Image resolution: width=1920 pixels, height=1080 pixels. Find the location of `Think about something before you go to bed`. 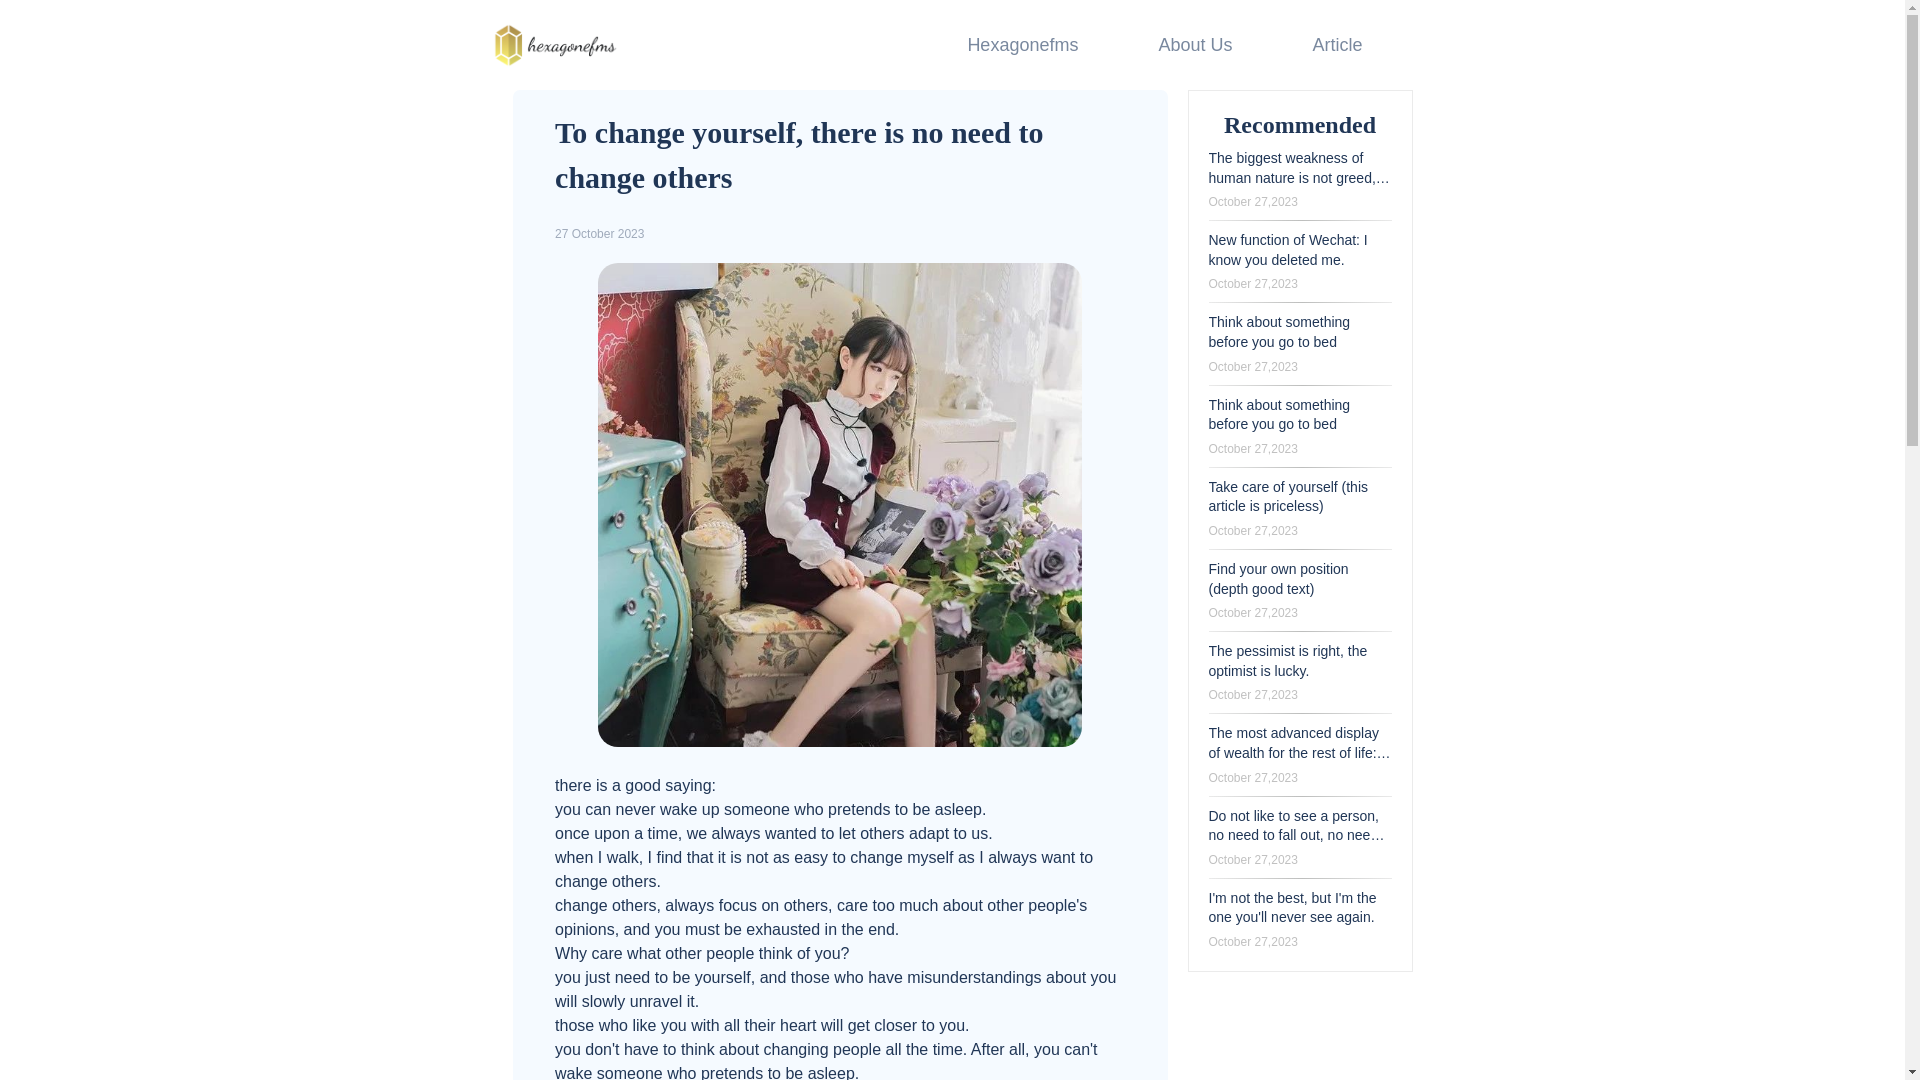

Think about something before you go to bed is located at coordinates (1278, 332).